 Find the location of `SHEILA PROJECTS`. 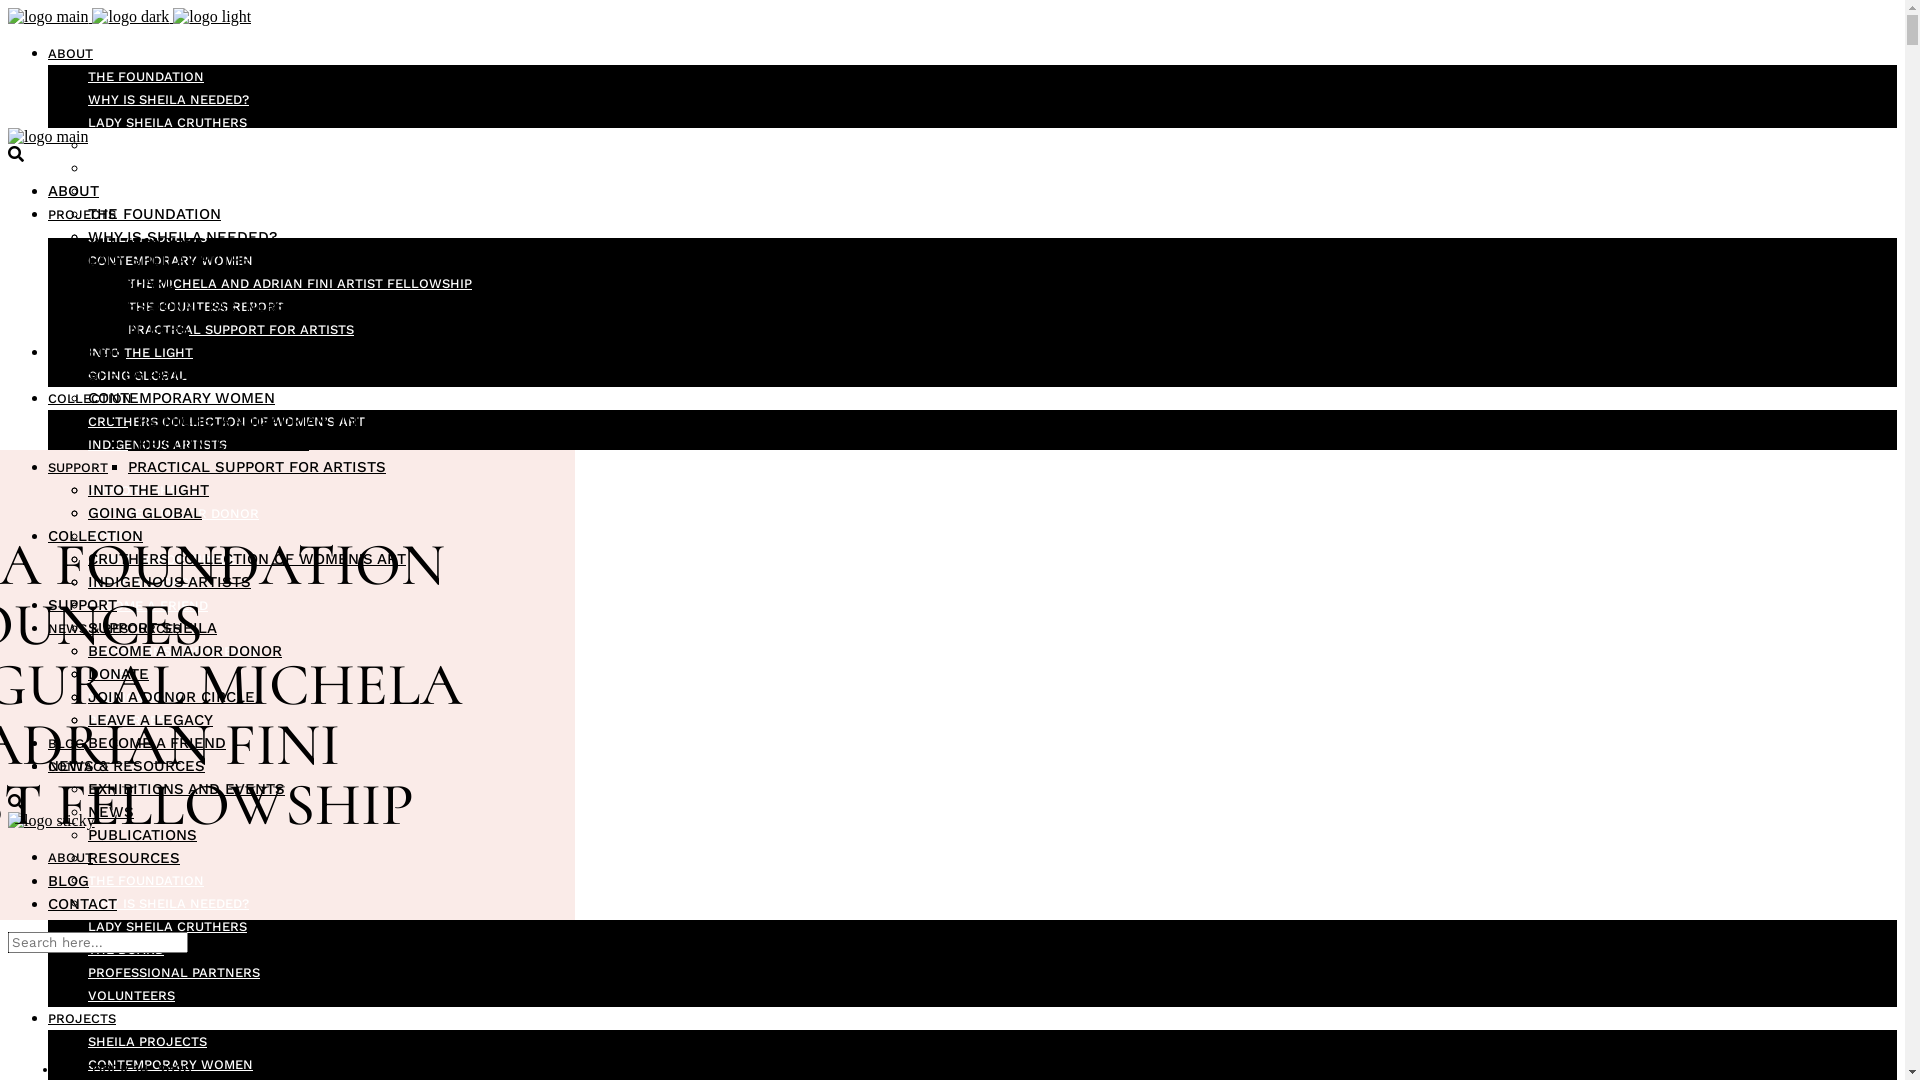

SHEILA PROJECTS is located at coordinates (148, 238).